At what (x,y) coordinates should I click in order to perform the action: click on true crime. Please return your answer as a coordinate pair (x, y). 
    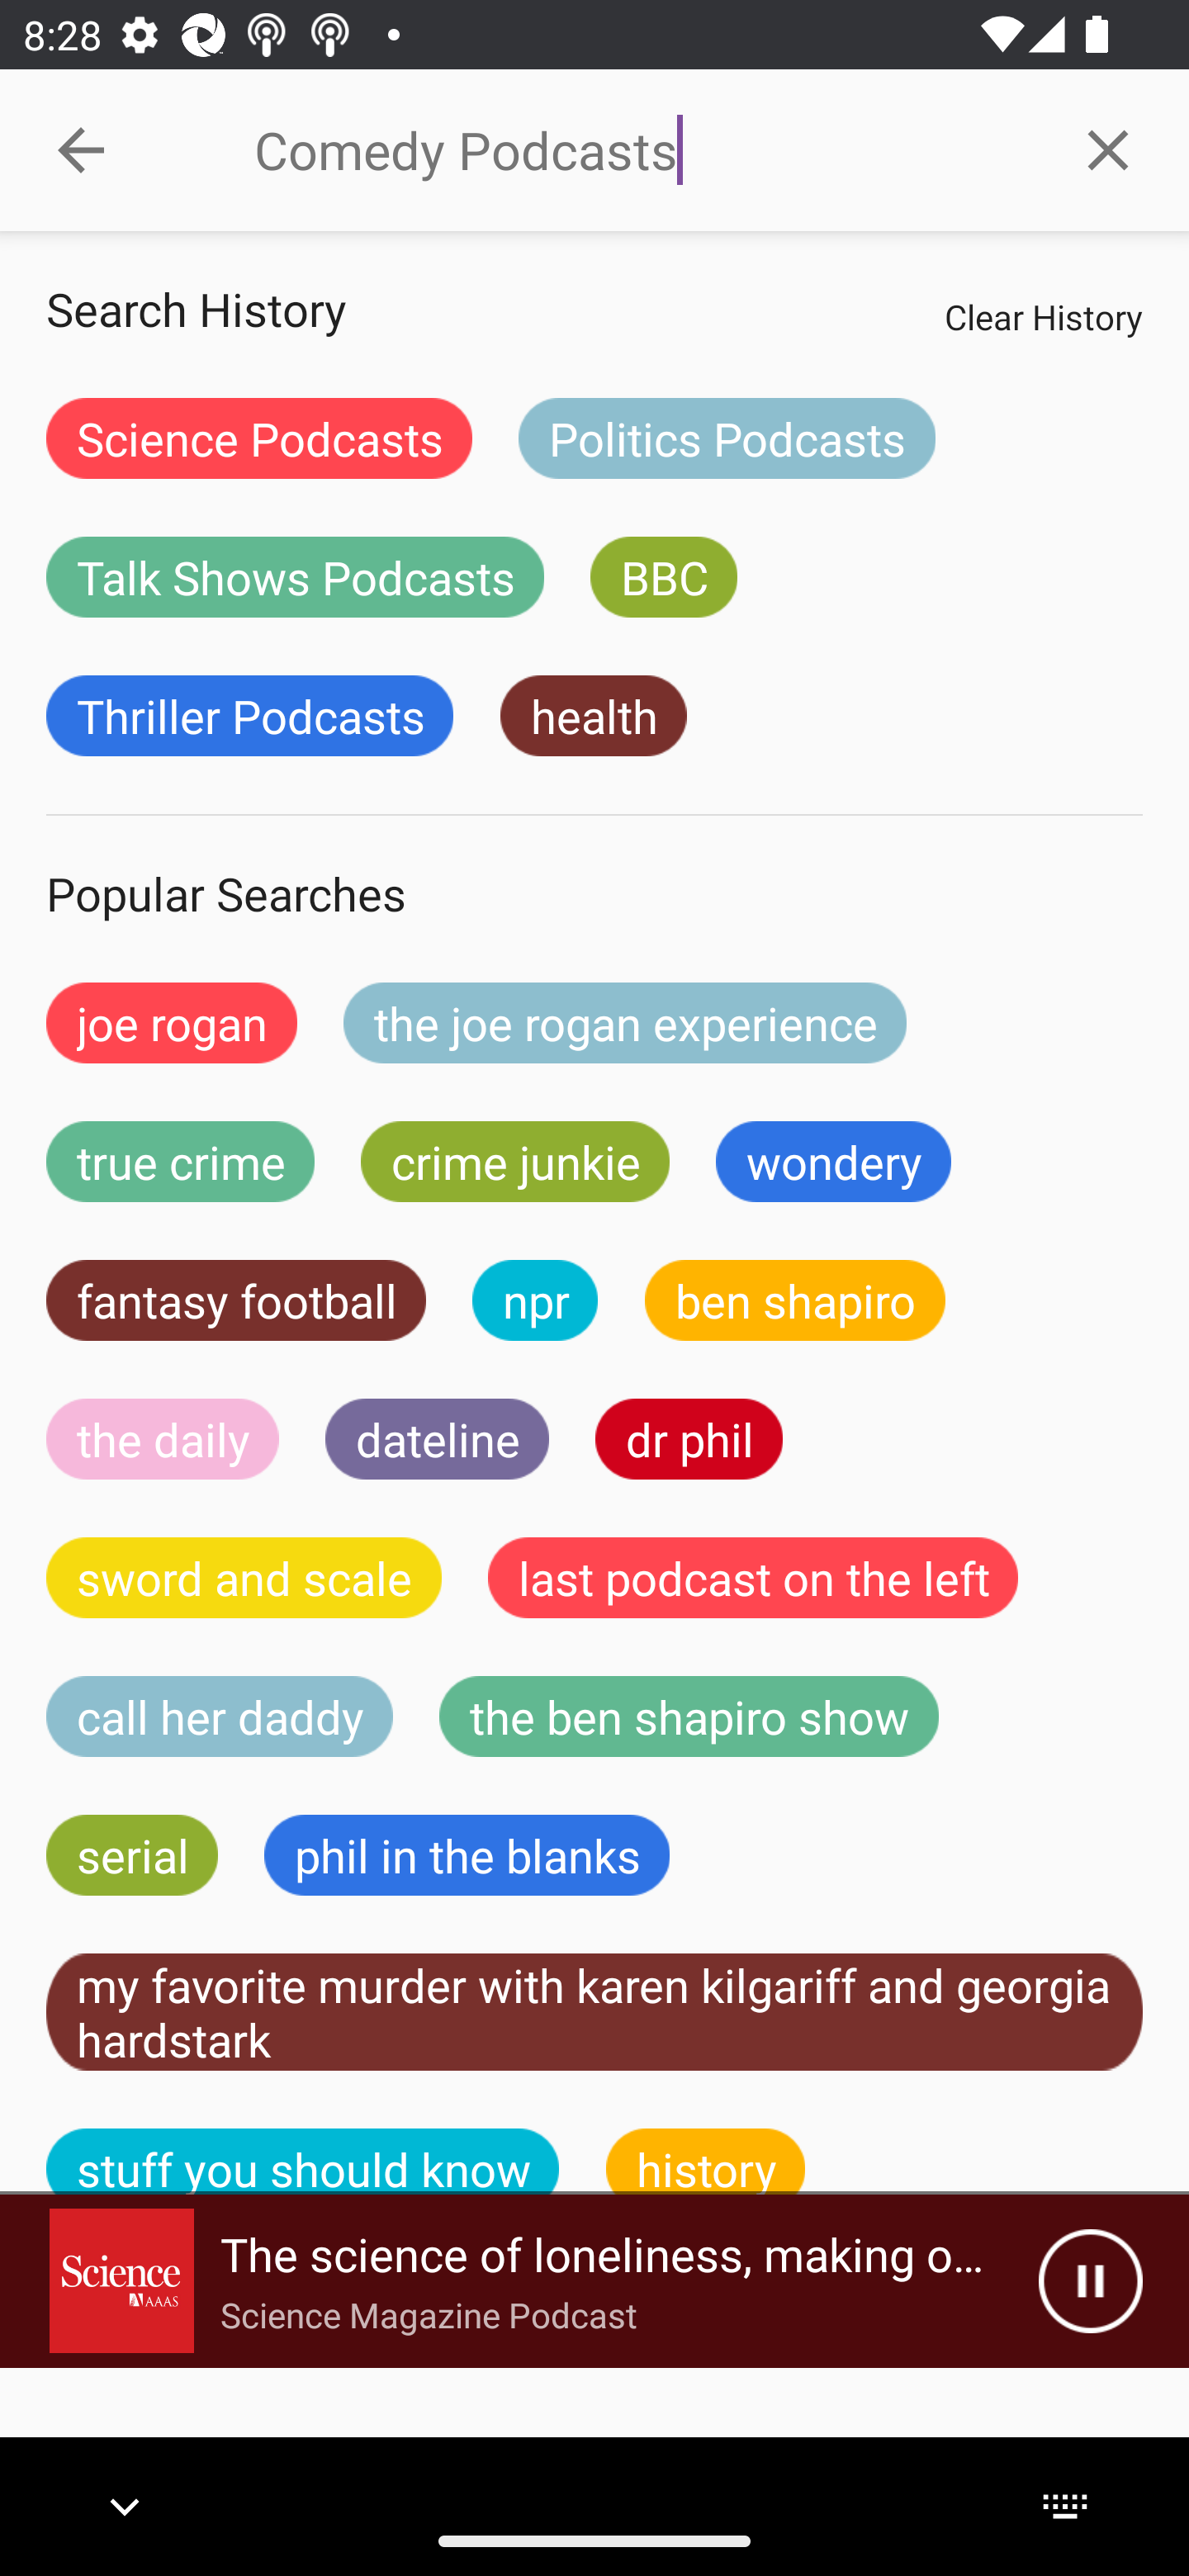
    Looking at the image, I should click on (180, 1162).